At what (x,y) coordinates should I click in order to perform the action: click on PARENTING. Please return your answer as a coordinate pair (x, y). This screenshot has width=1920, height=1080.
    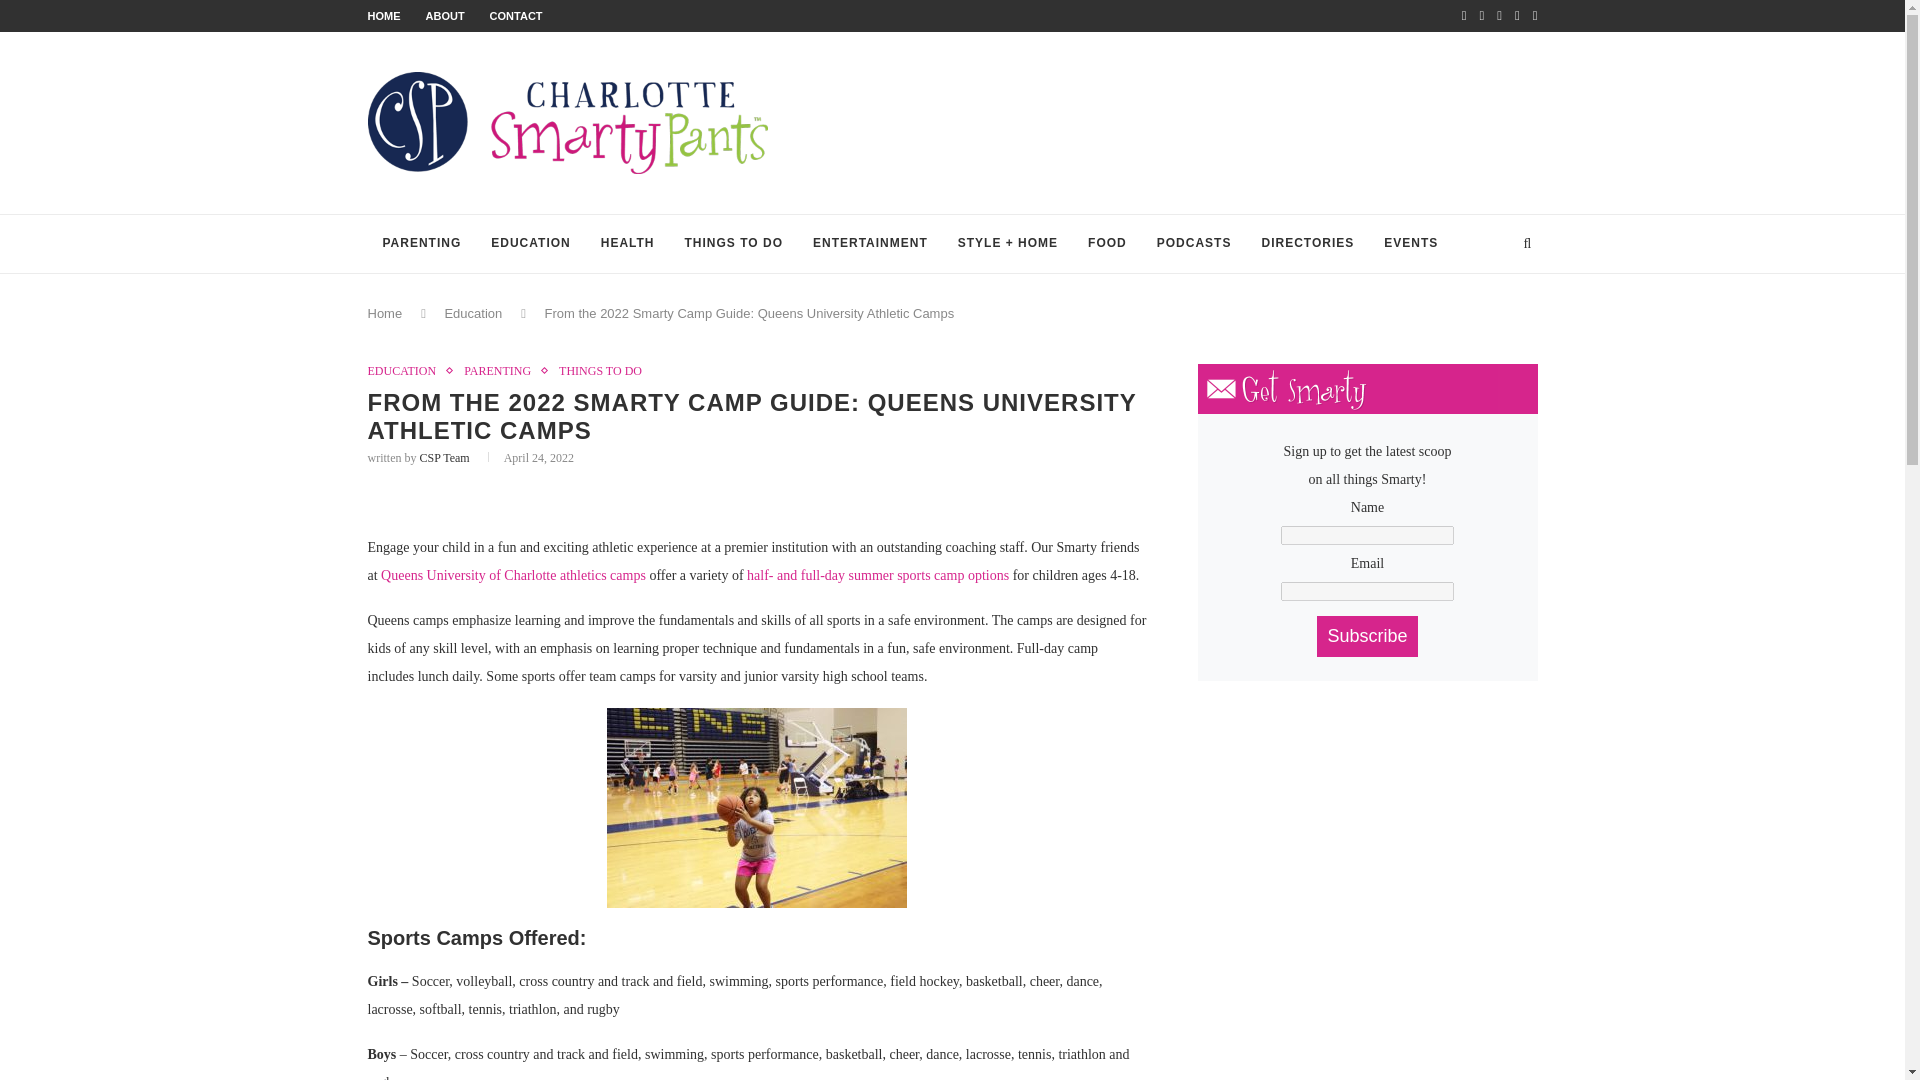
    Looking at the image, I should click on (502, 370).